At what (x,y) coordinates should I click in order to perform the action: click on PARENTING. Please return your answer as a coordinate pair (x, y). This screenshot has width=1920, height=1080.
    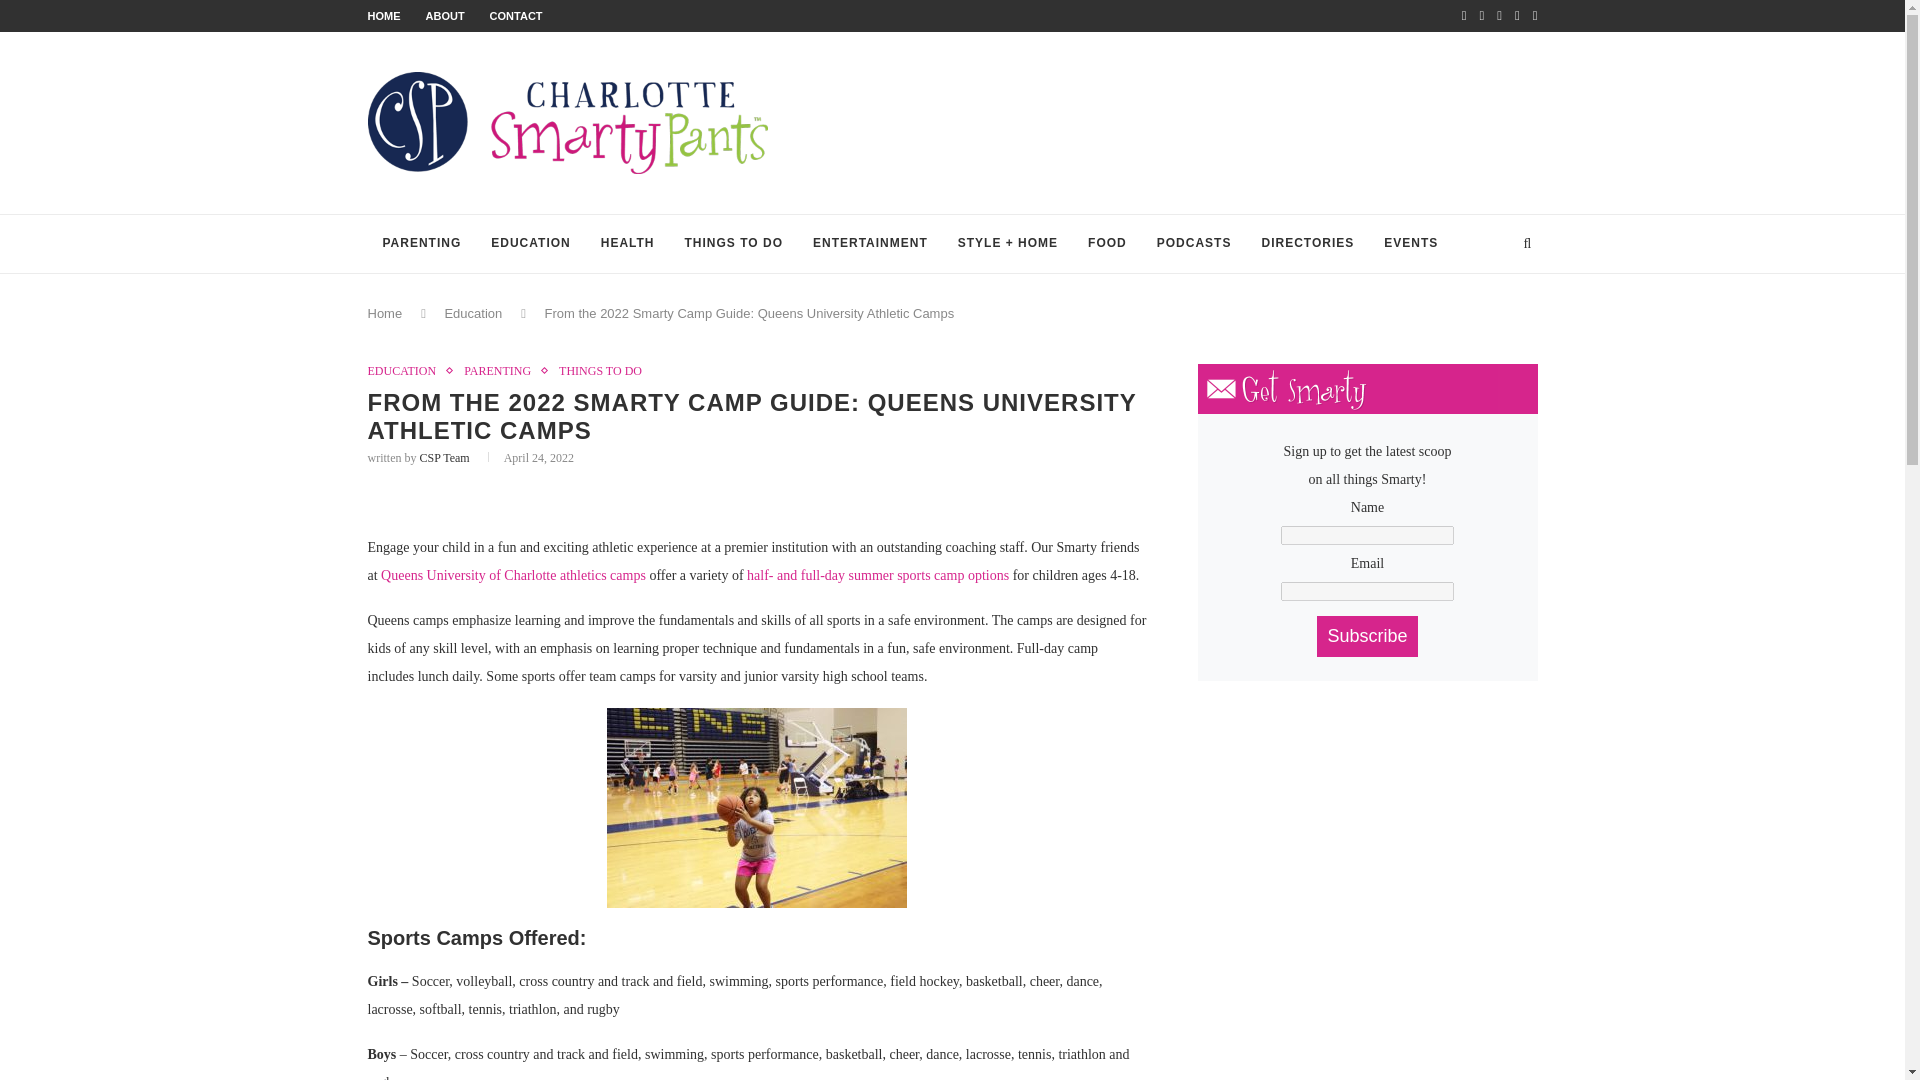
    Looking at the image, I should click on (502, 370).